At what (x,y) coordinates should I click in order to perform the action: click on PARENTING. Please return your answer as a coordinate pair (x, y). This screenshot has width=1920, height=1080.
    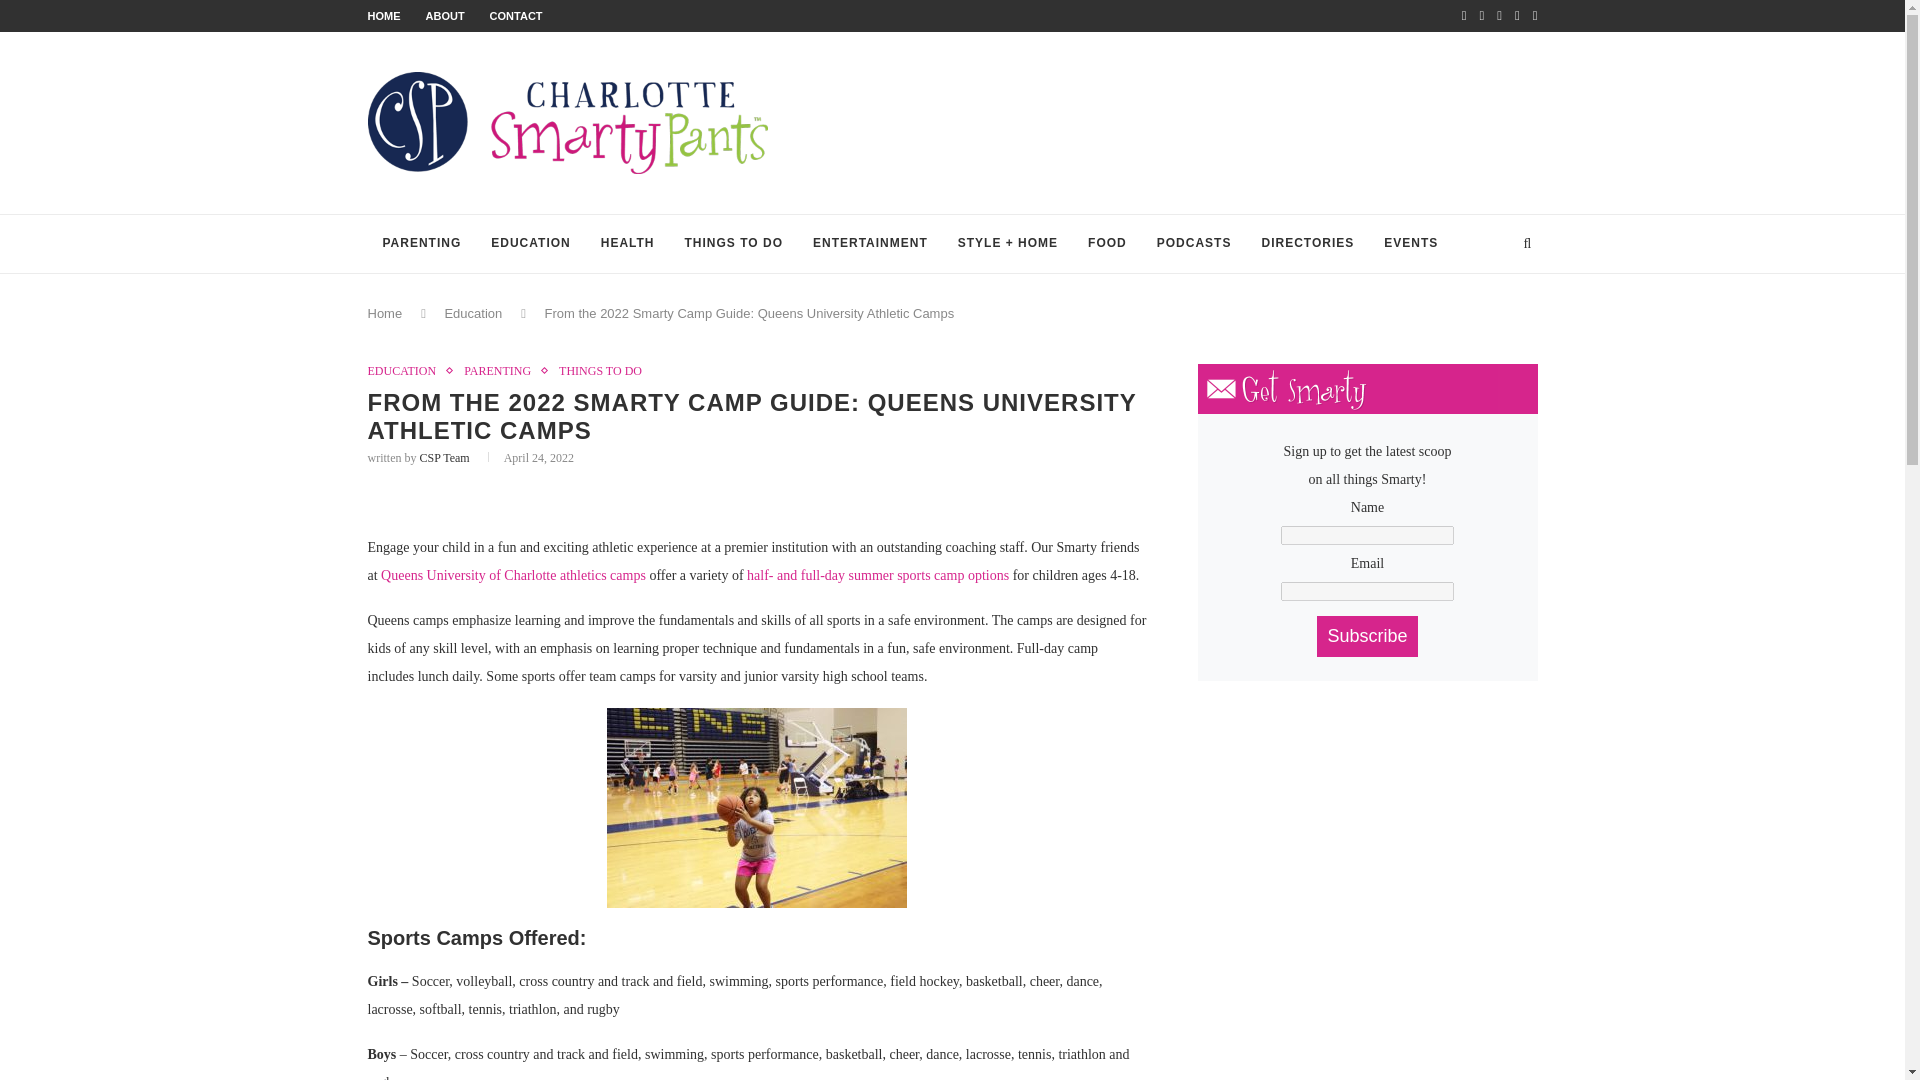
    Looking at the image, I should click on (502, 370).